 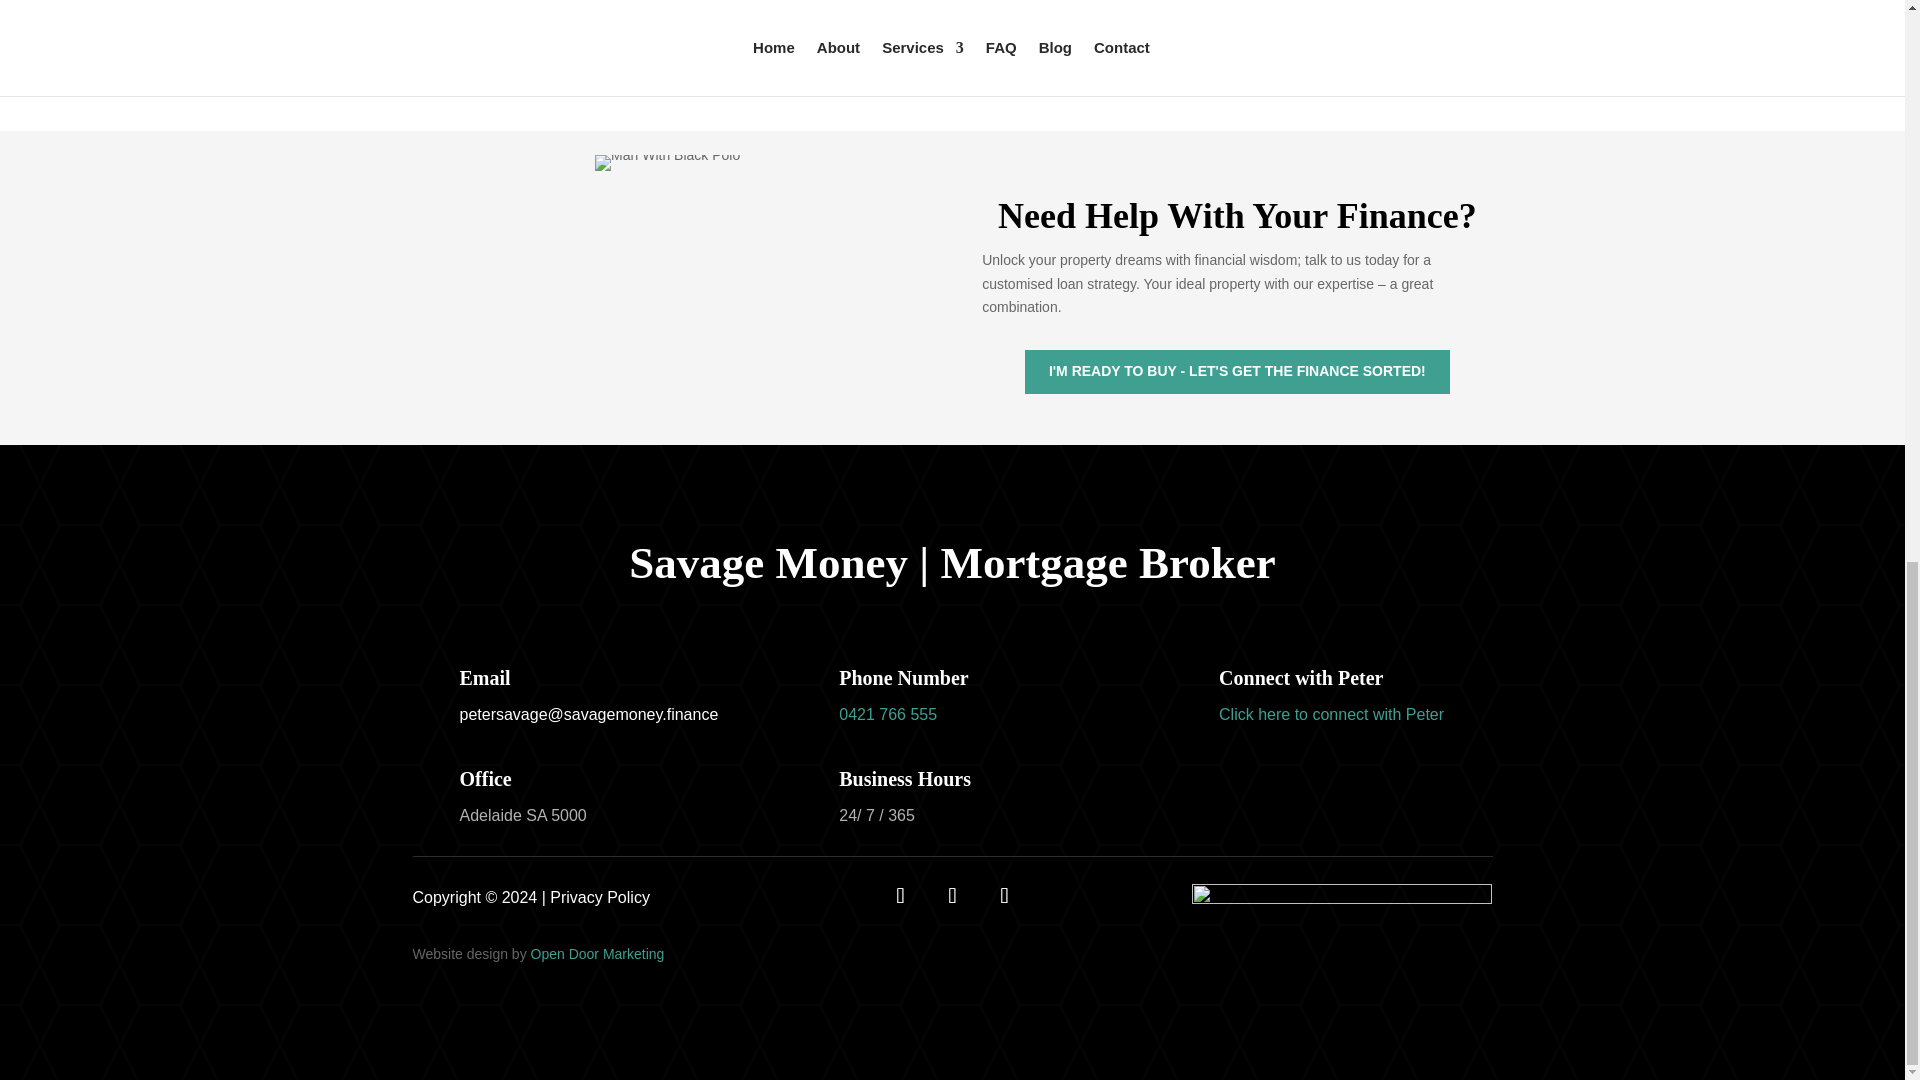 What do you see at coordinates (951, 896) in the screenshot?
I see `Follow on X` at bounding box center [951, 896].